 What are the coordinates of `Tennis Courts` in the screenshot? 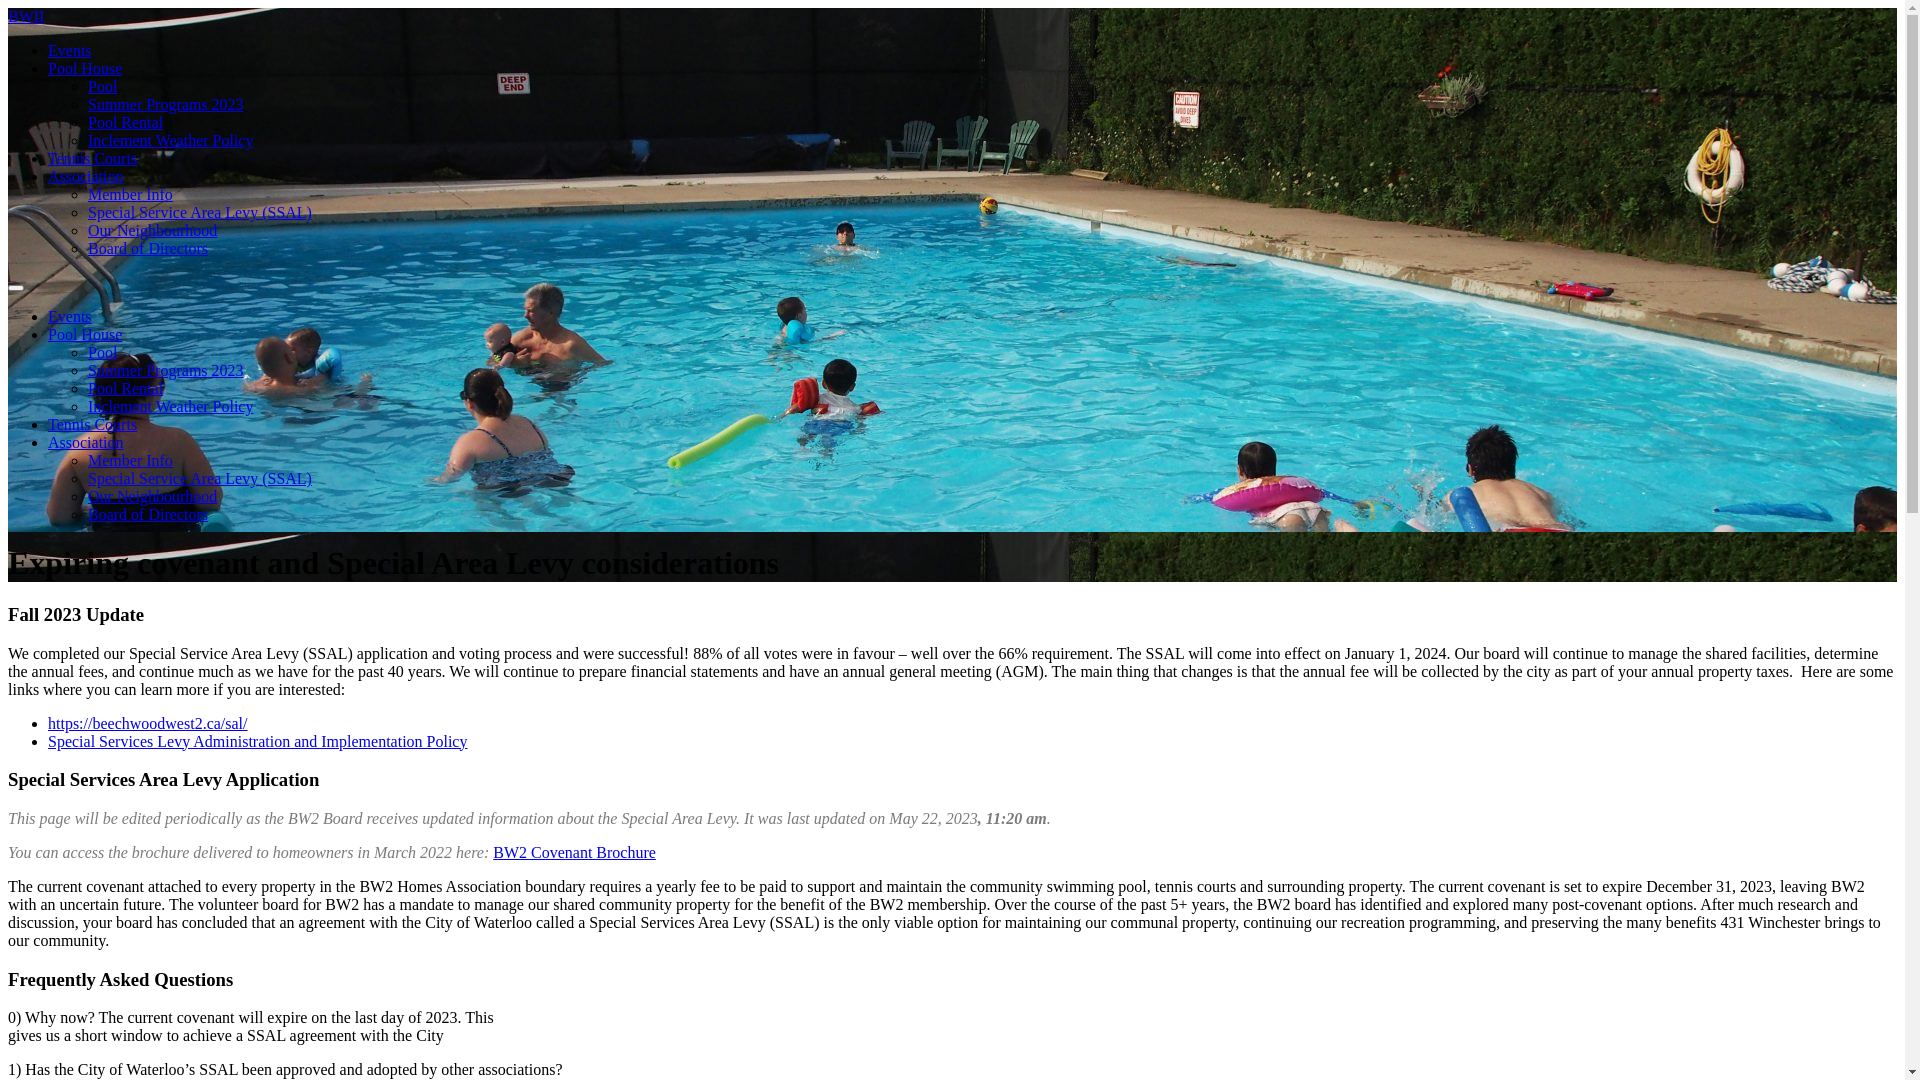 It's located at (92, 424).